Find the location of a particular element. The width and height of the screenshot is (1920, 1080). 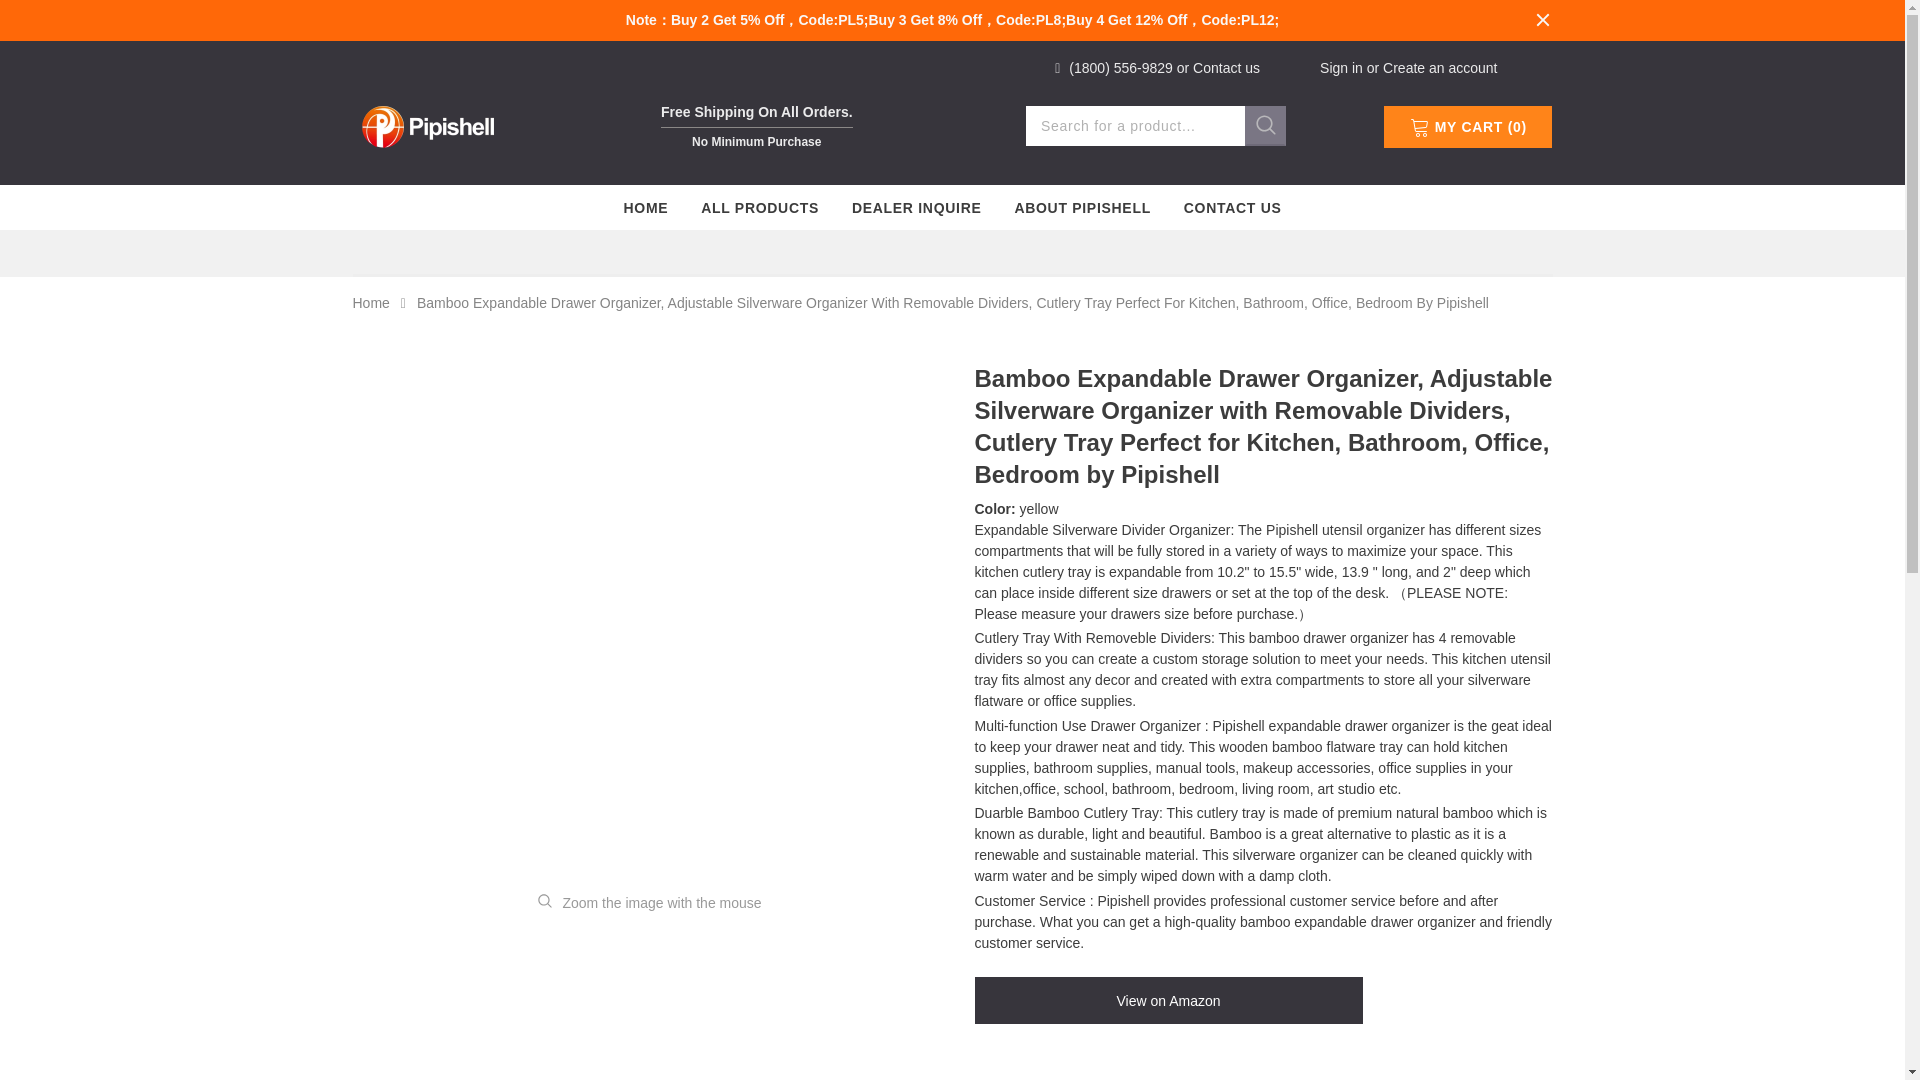

ALL PRODUCTS is located at coordinates (760, 207).